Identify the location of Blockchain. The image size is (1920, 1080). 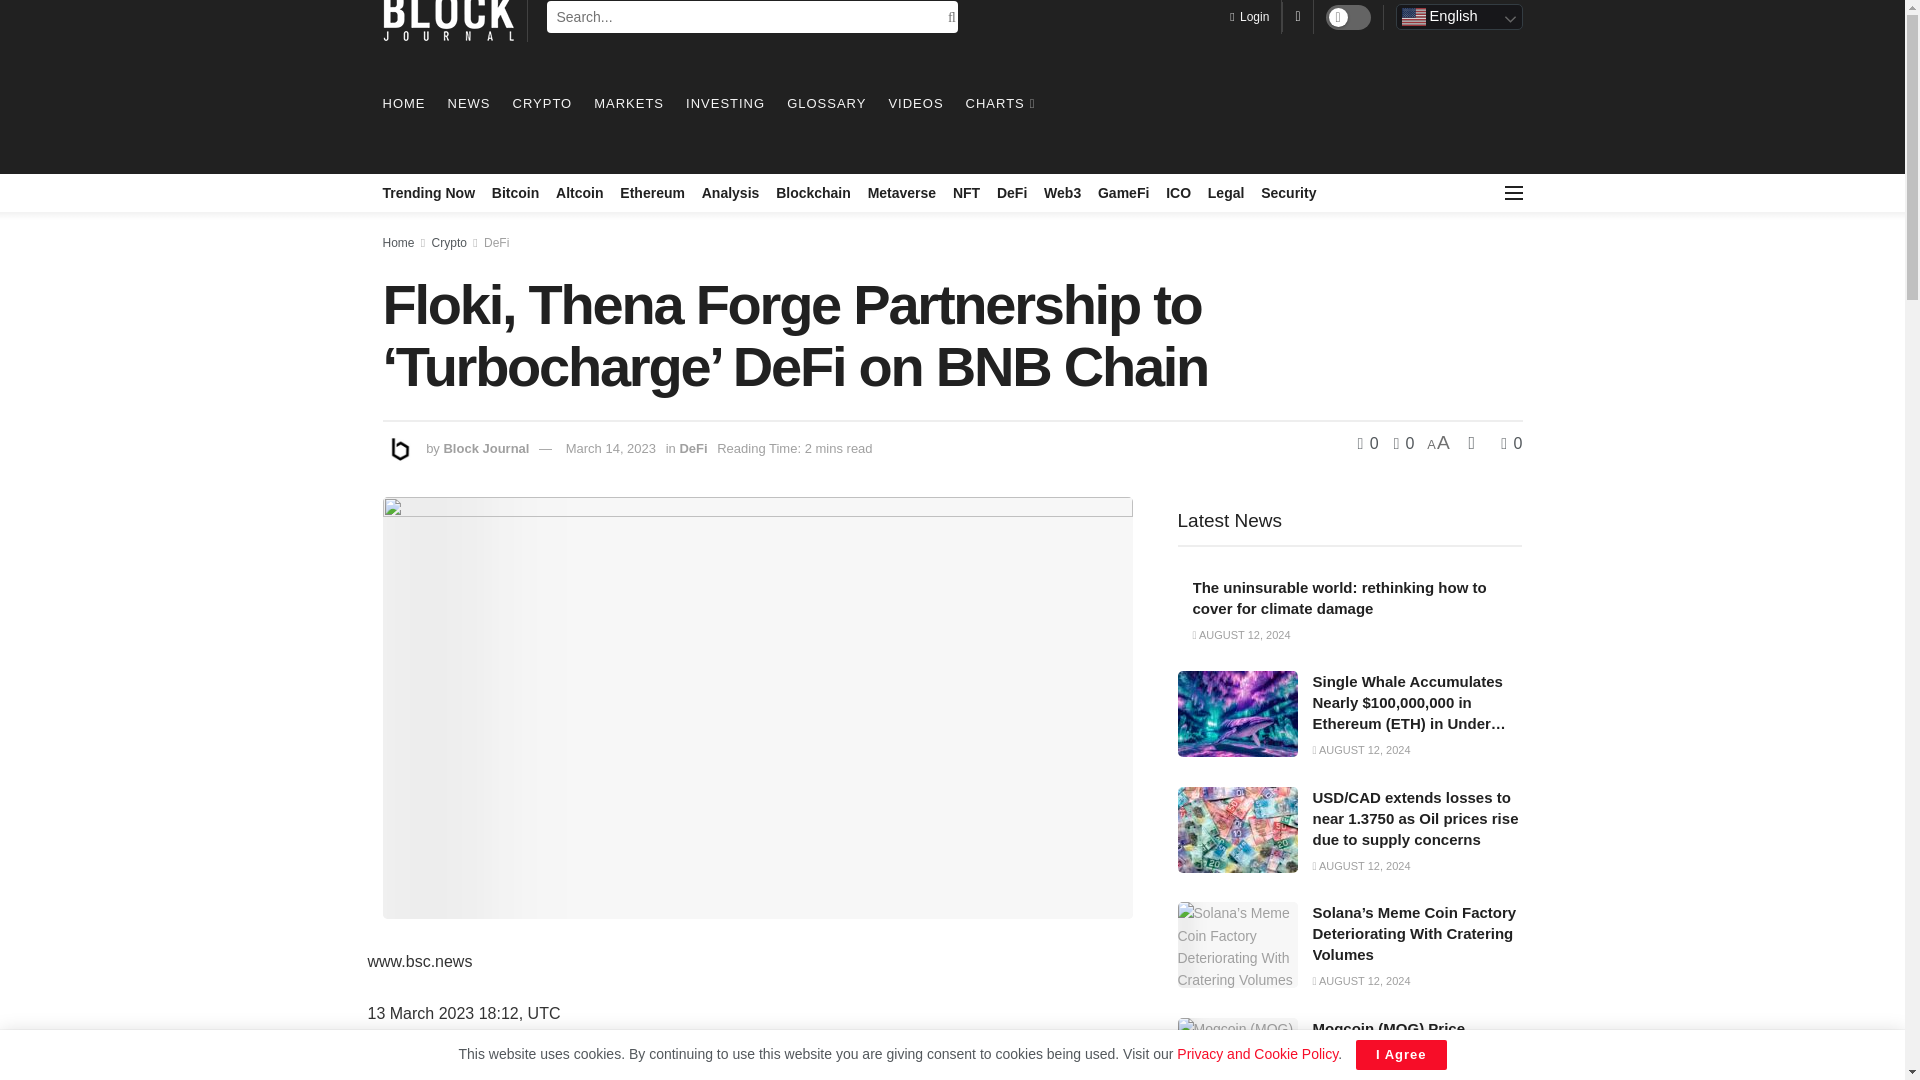
(812, 192).